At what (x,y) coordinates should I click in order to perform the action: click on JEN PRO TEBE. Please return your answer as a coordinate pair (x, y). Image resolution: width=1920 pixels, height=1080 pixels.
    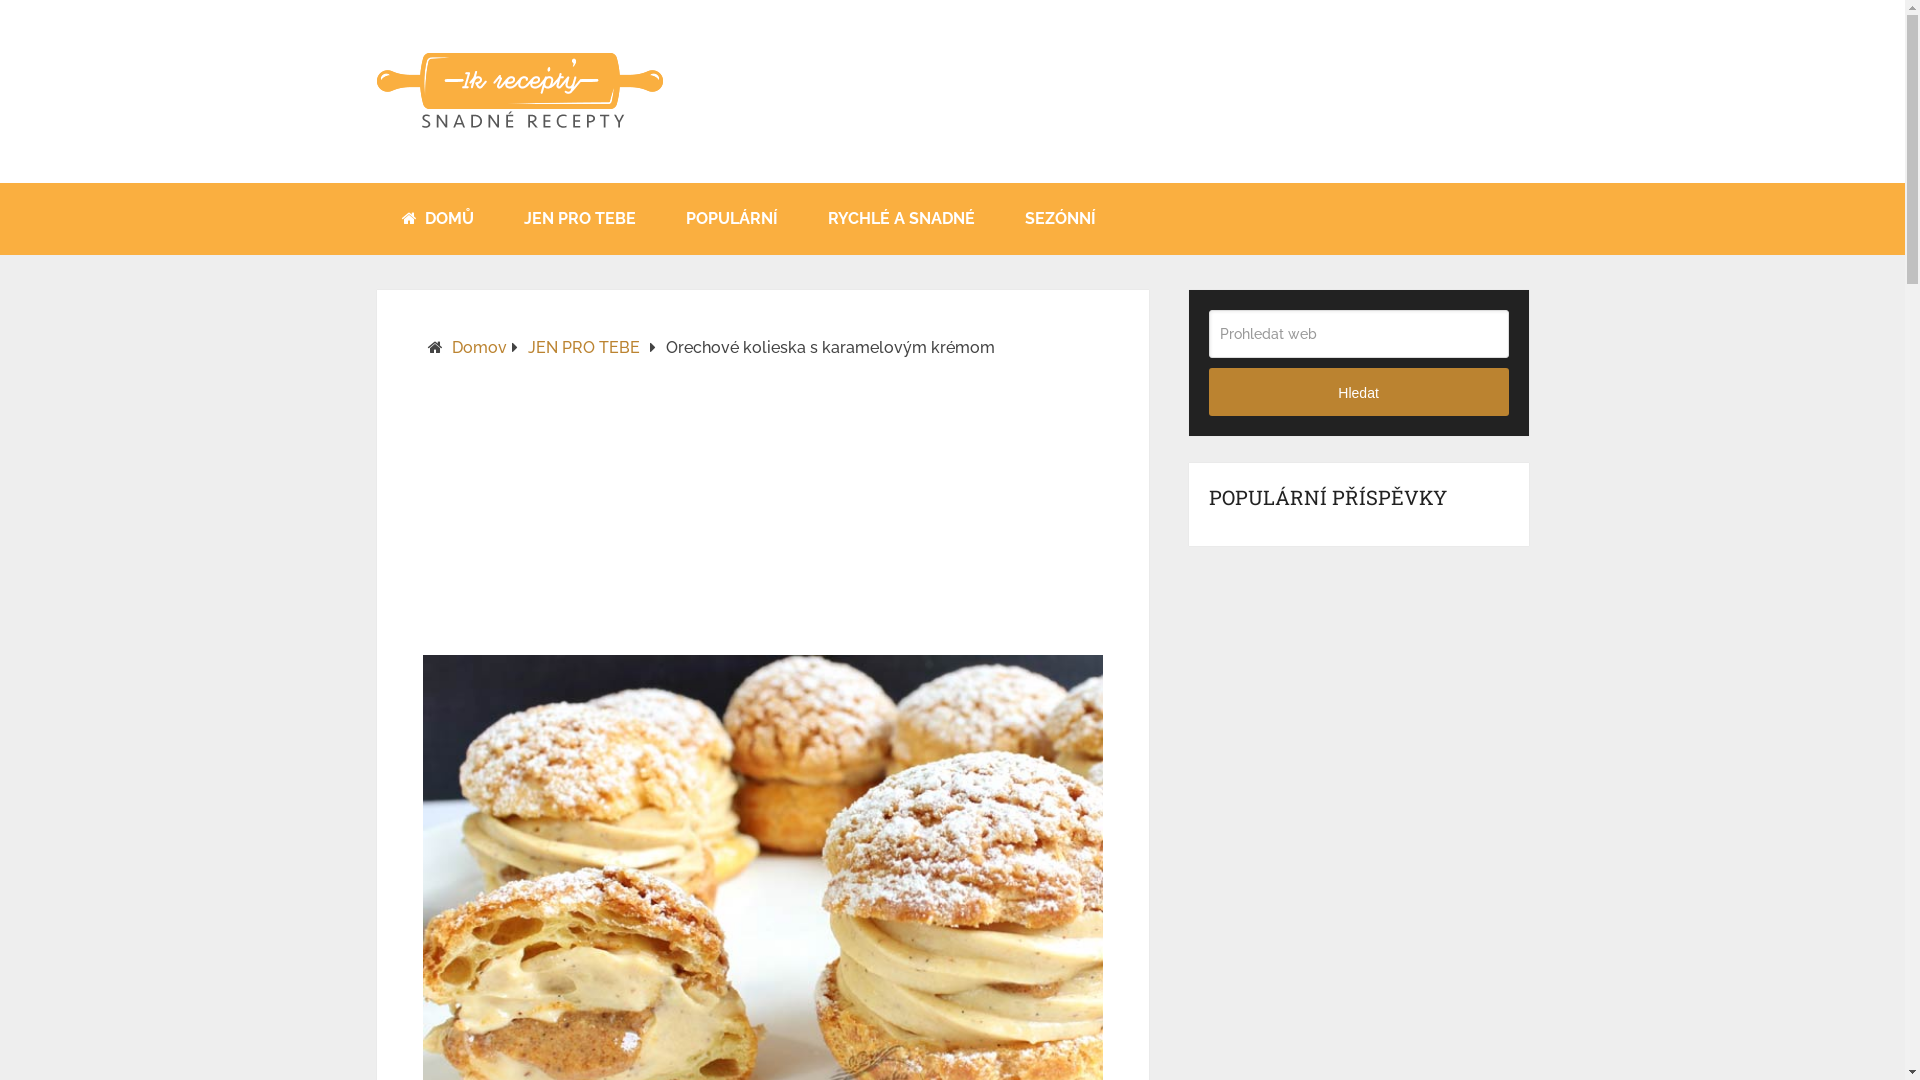
    Looking at the image, I should click on (579, 219).